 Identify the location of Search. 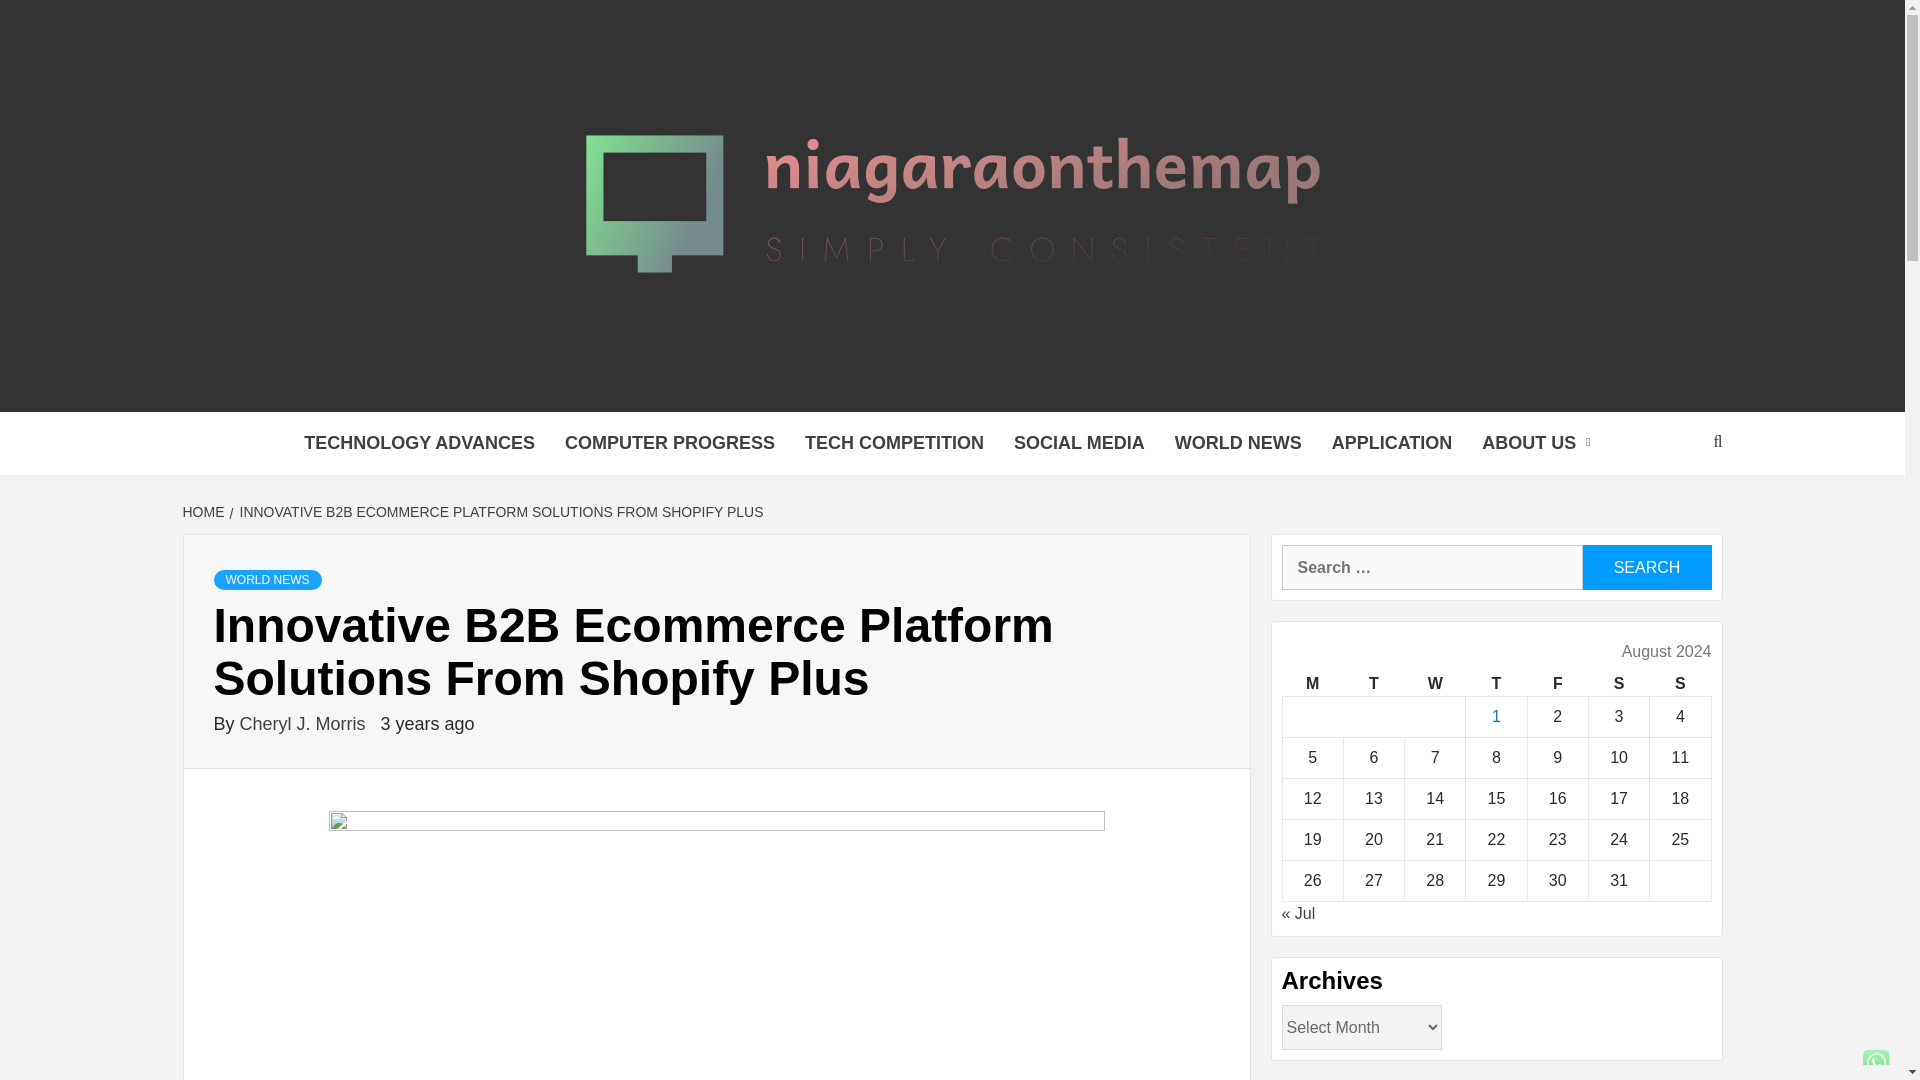
(1646, 567).